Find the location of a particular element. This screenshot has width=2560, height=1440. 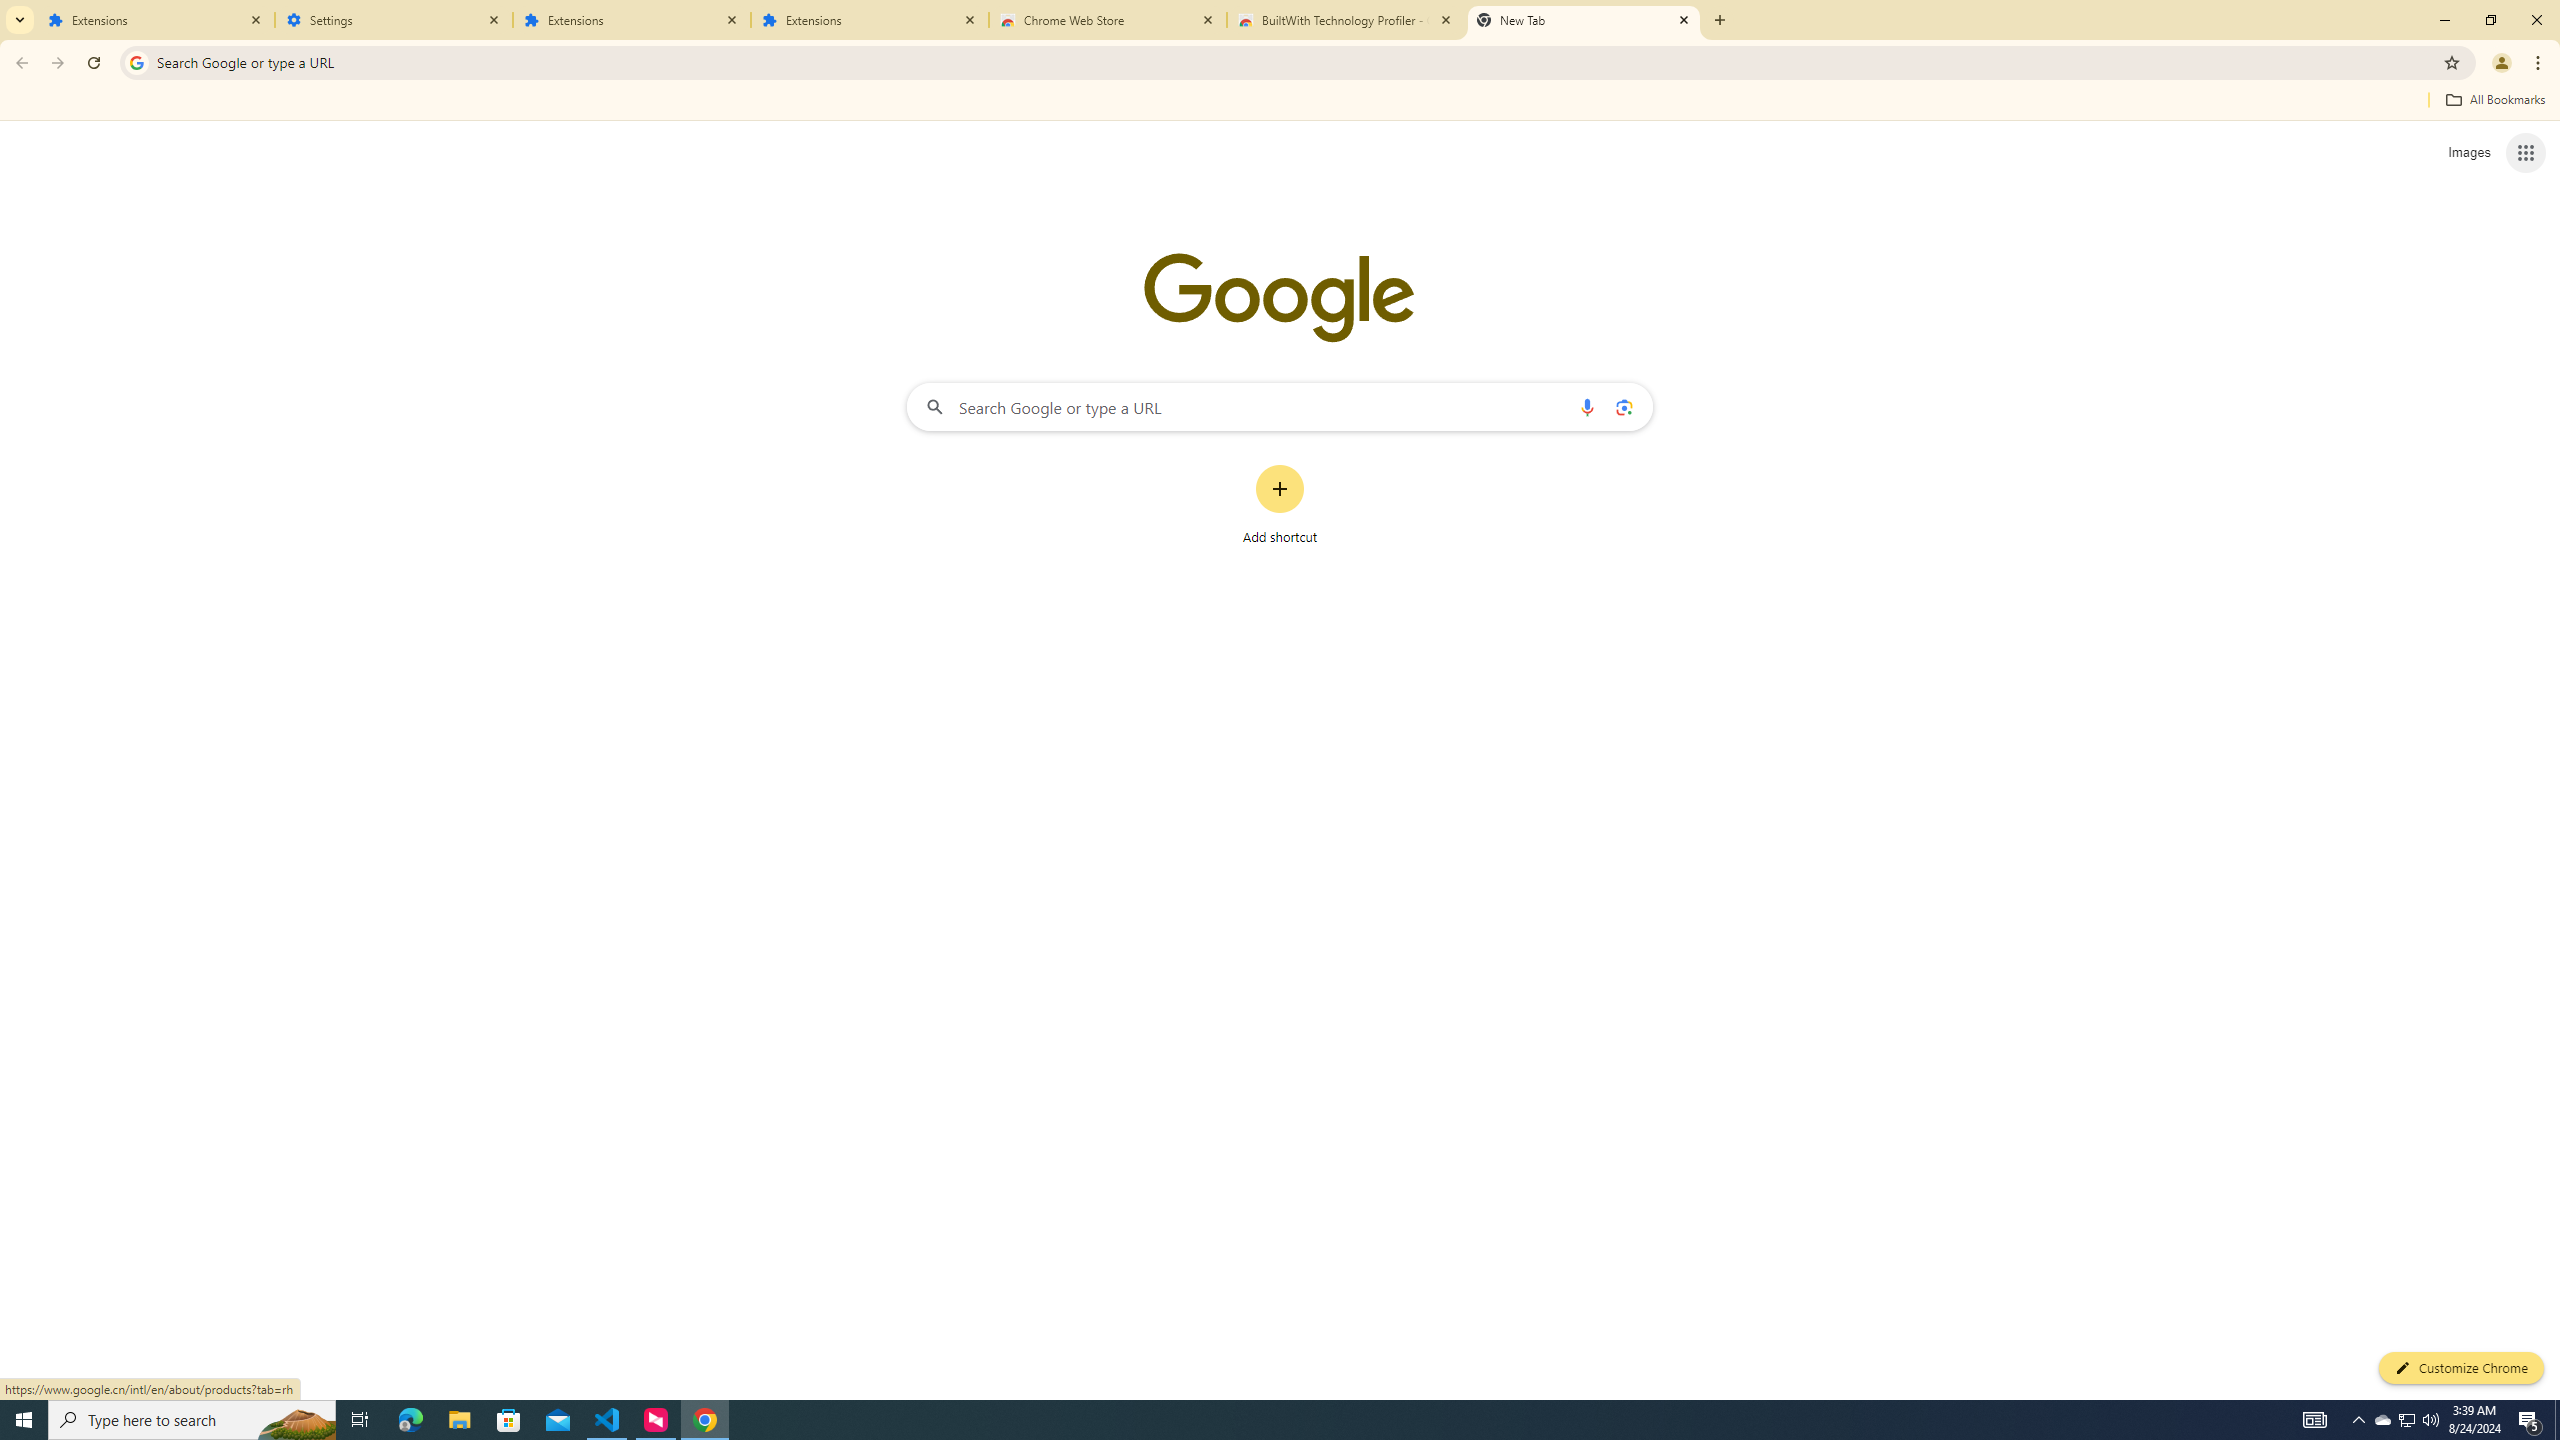

Extensions is located at coordinates (632, 20).